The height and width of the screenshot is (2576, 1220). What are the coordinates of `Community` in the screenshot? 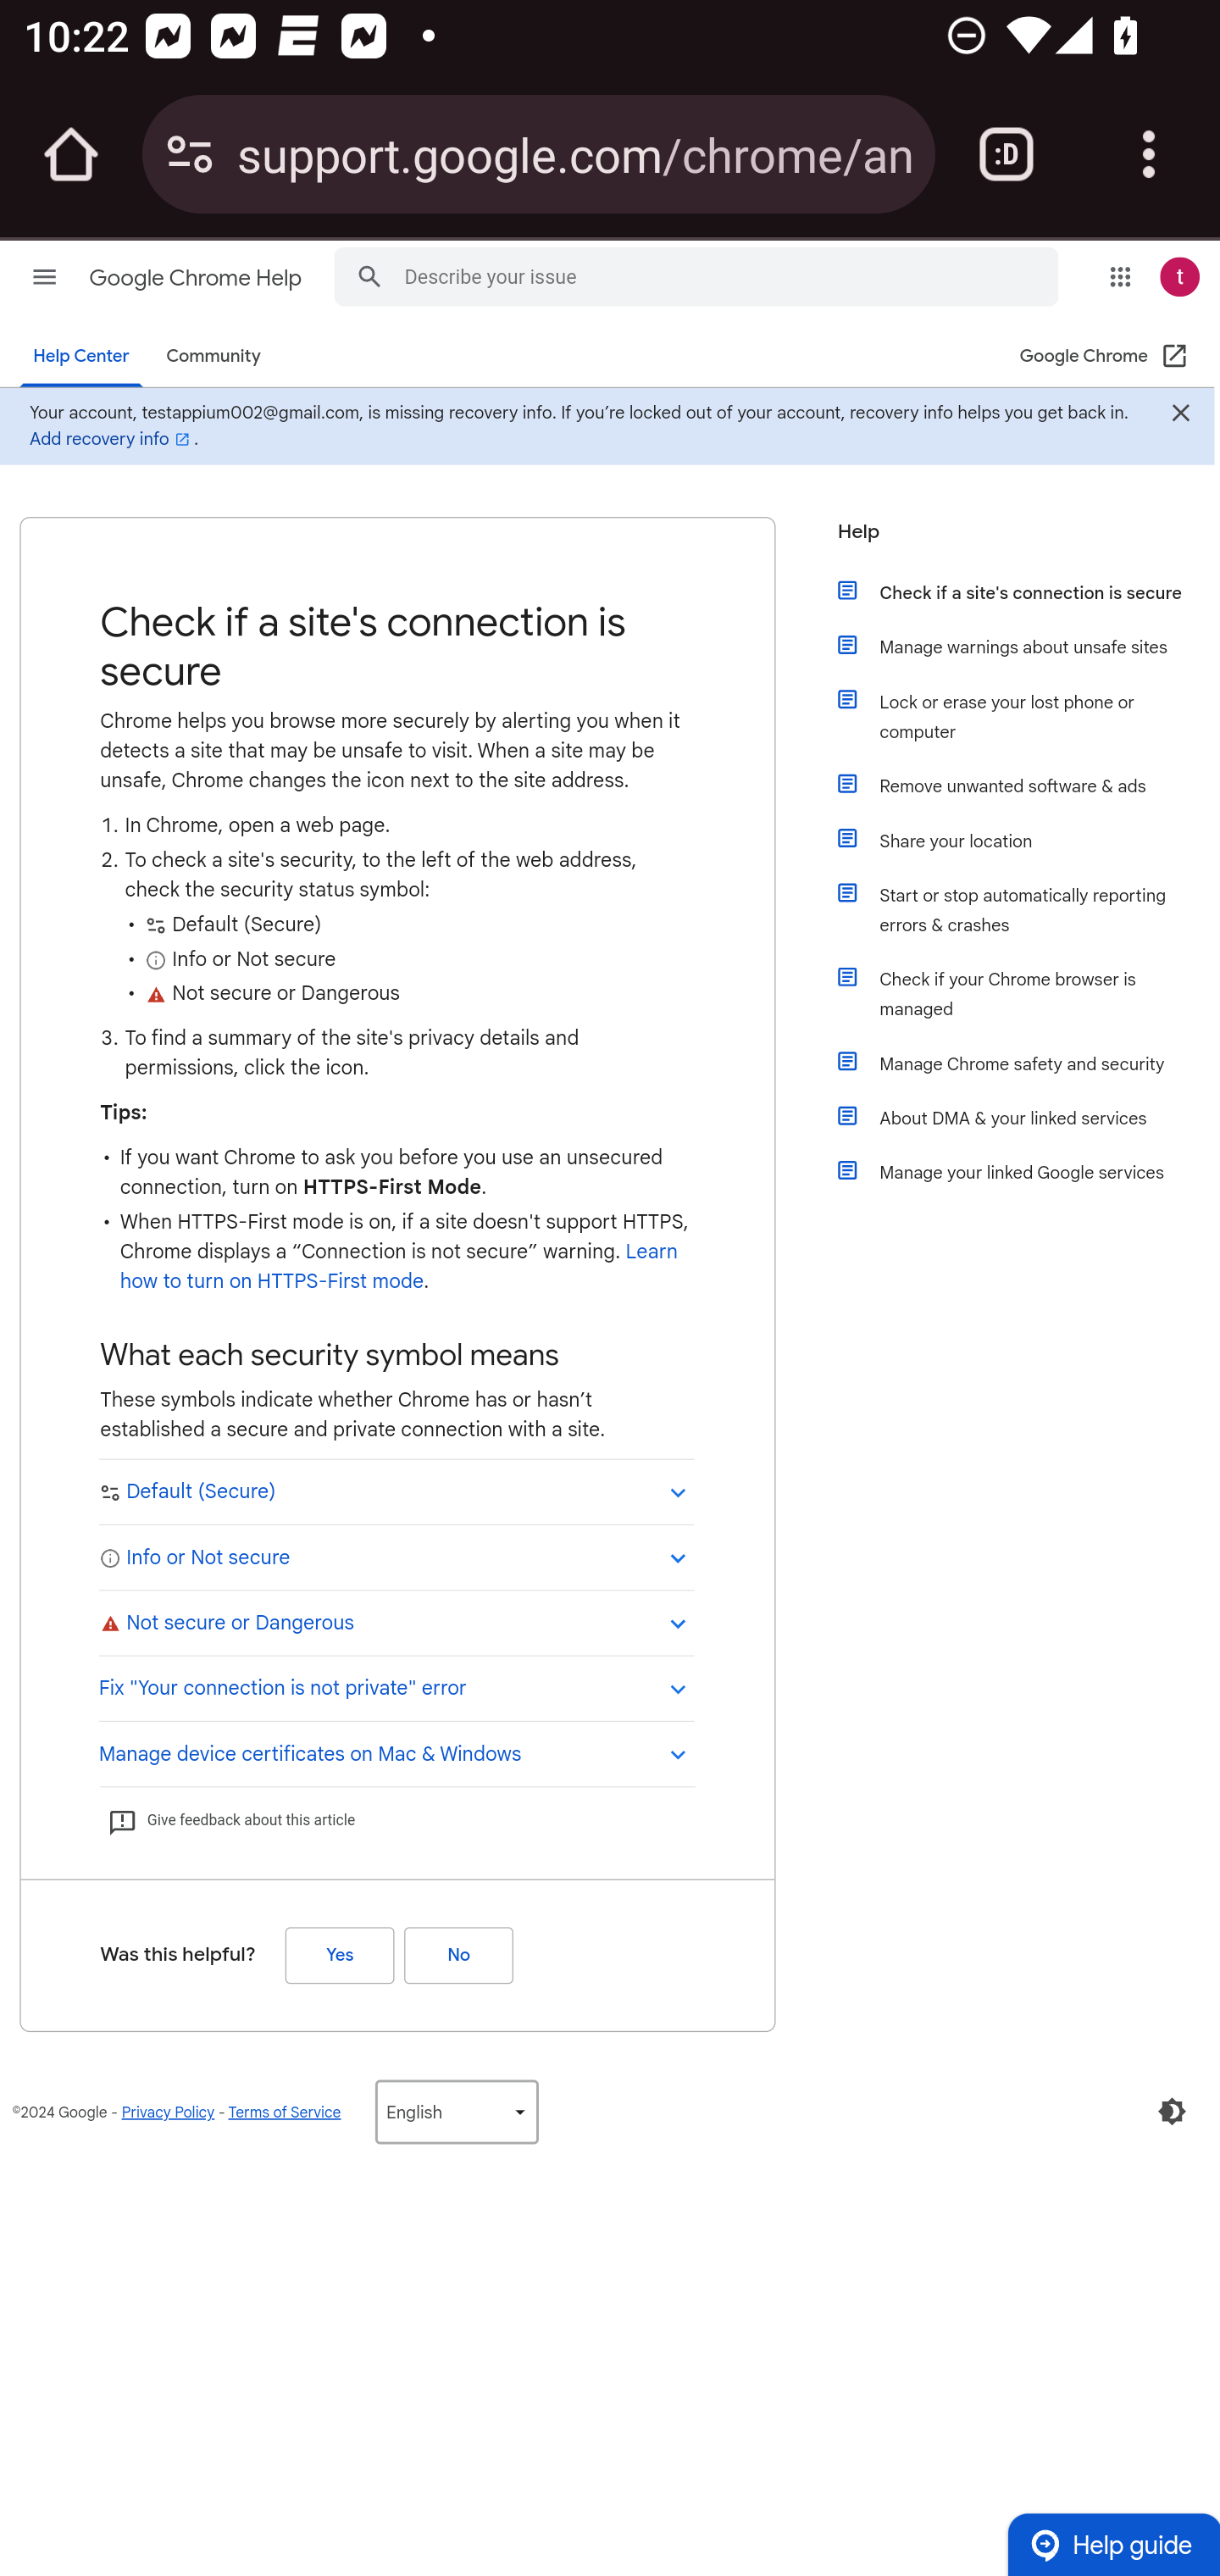 It's located at (213, 357).